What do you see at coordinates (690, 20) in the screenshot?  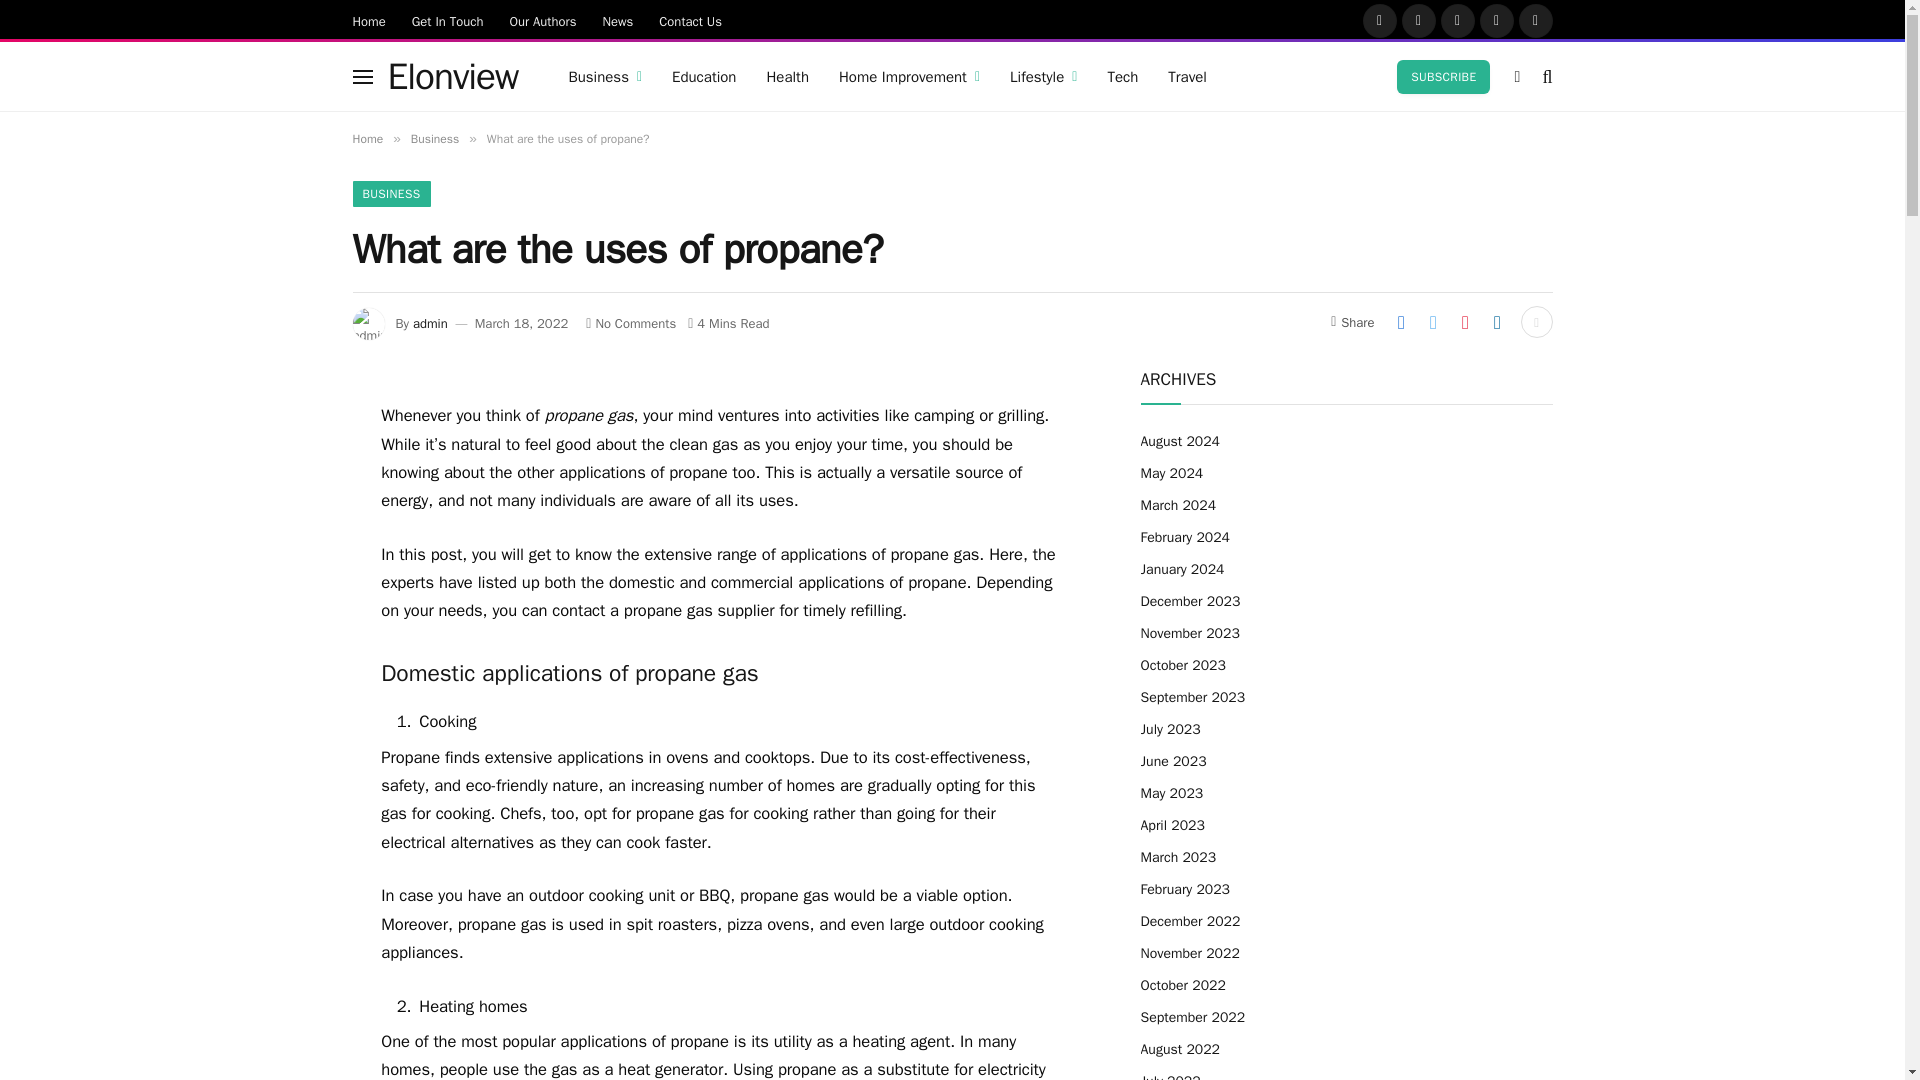 I see `Contact Us` at bounding box center [690, 20].